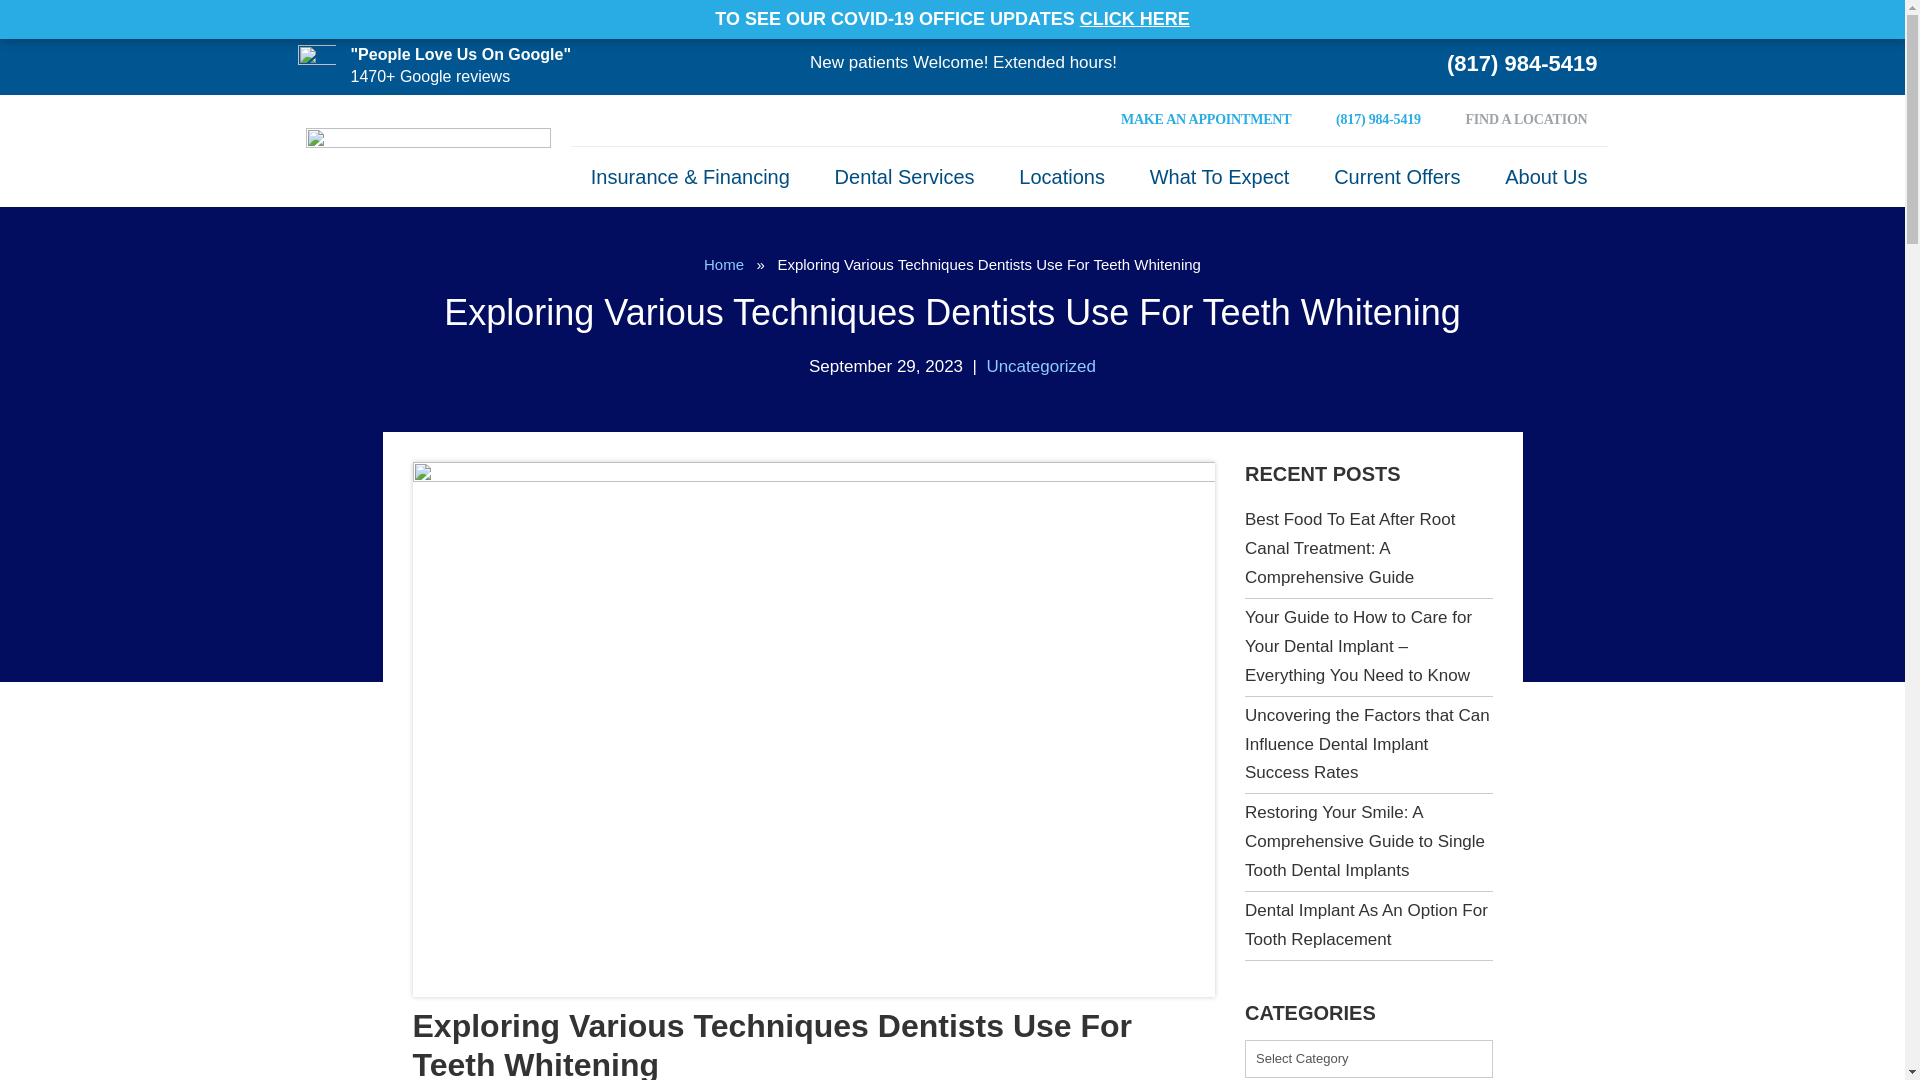  I want to click on CLICK HERE, so click(1134, 18).